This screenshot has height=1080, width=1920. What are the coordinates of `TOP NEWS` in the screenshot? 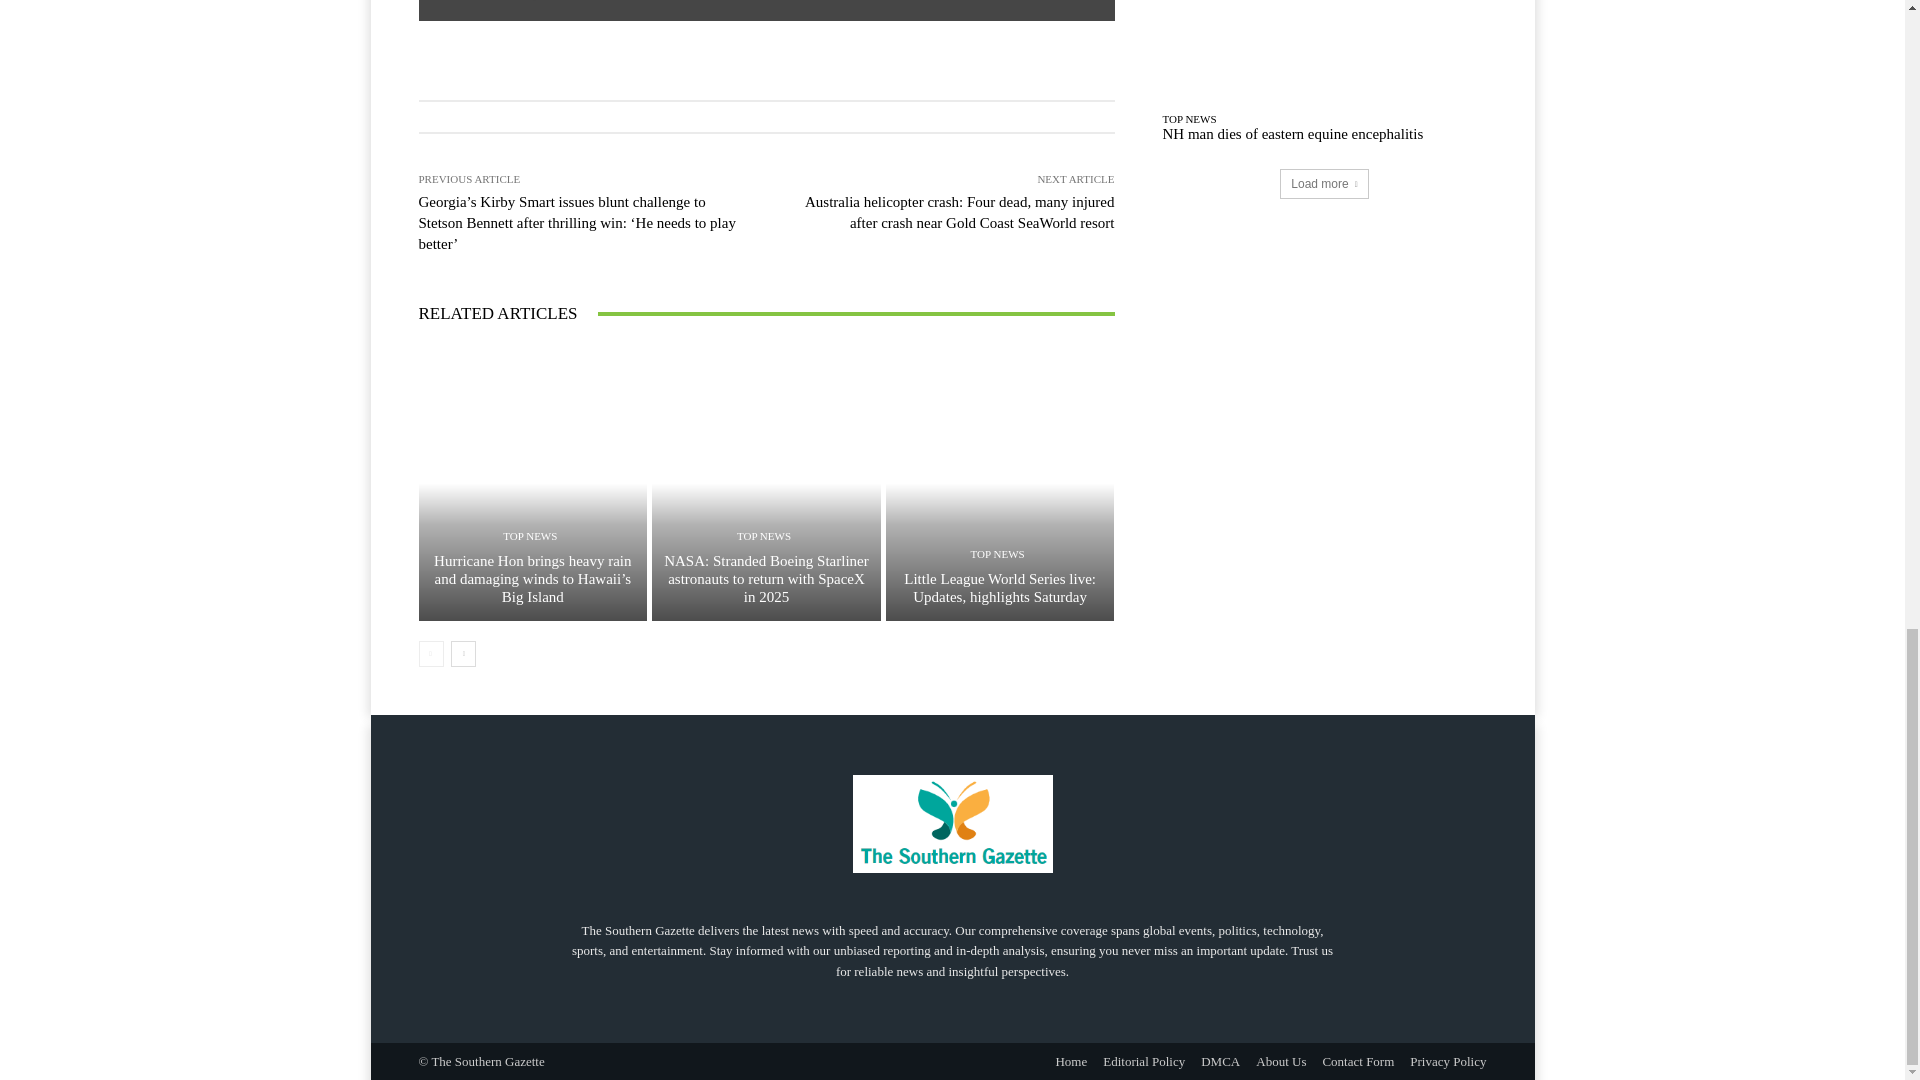 It's located at (764, 536).